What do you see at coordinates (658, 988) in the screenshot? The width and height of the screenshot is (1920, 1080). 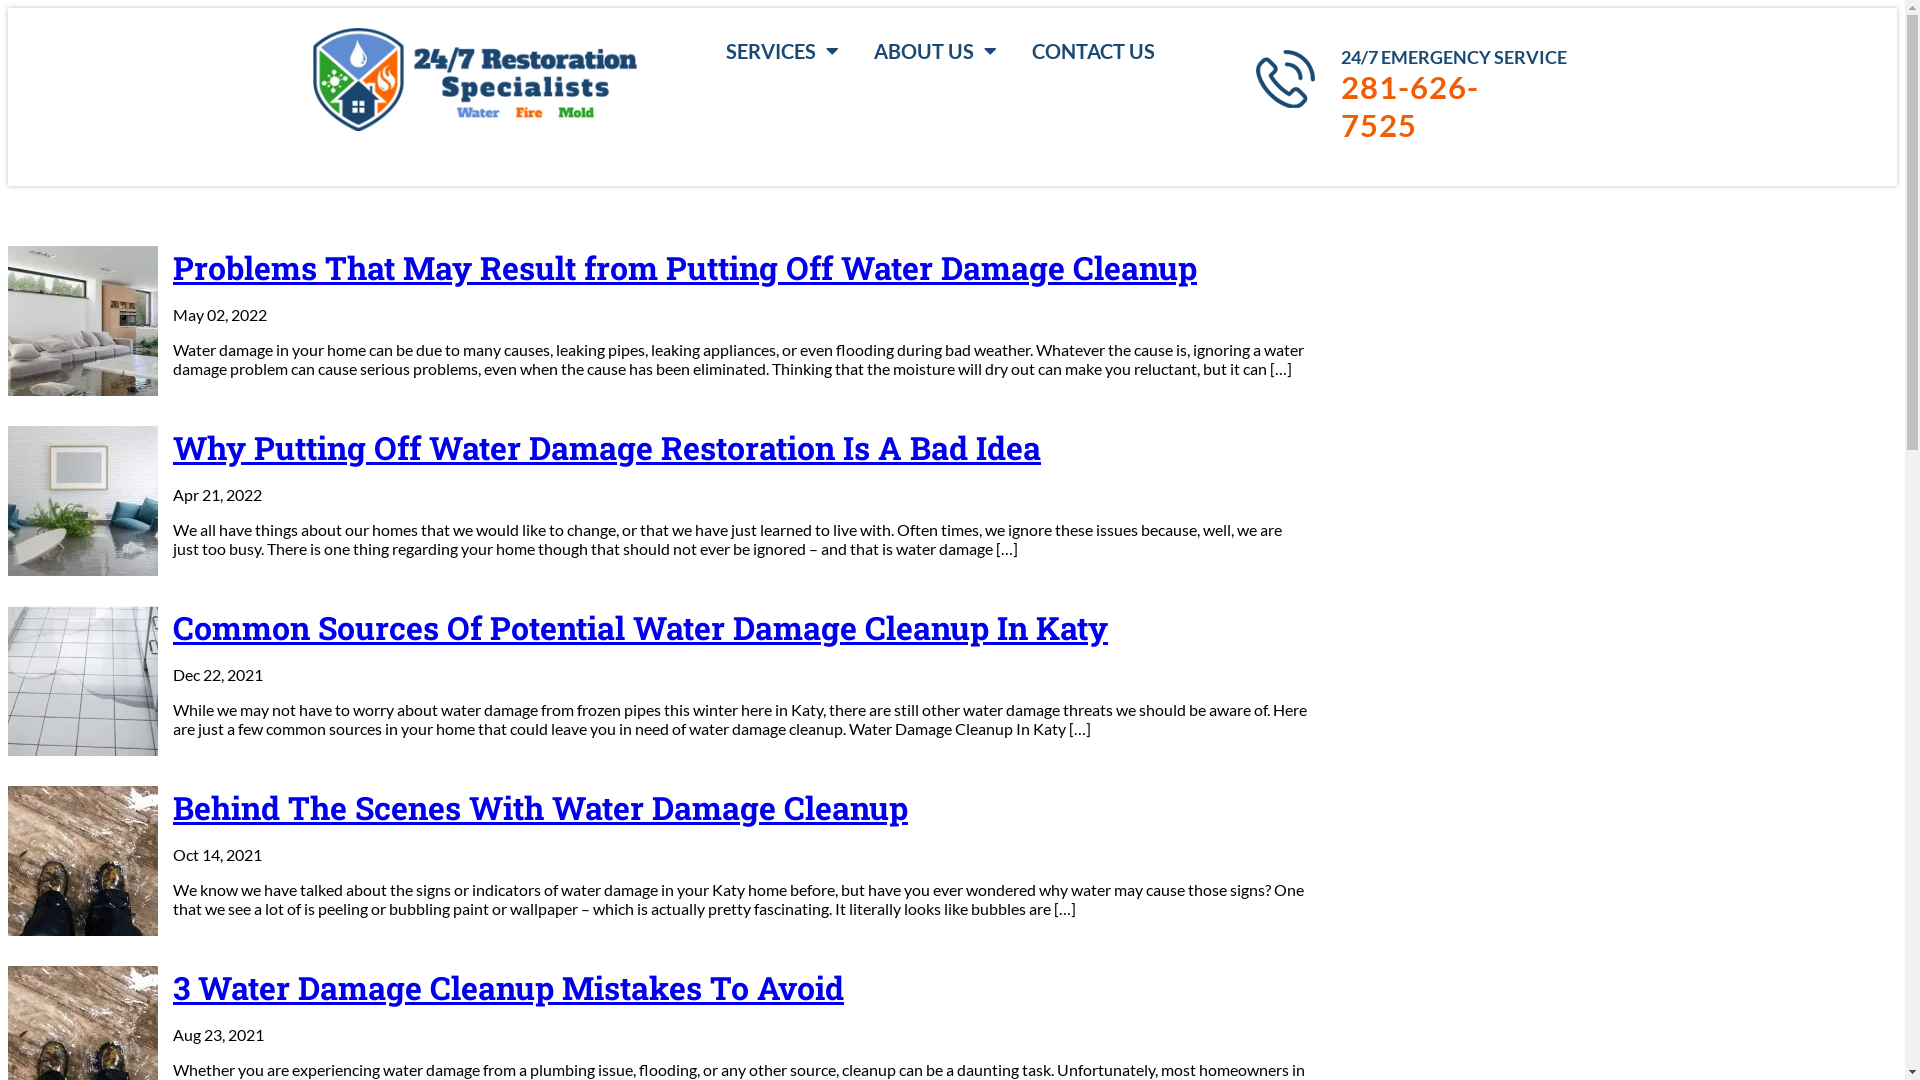 I see `3 Water Damage Cleanup Mistakes To Avoid` at bounding box center [658, 988].